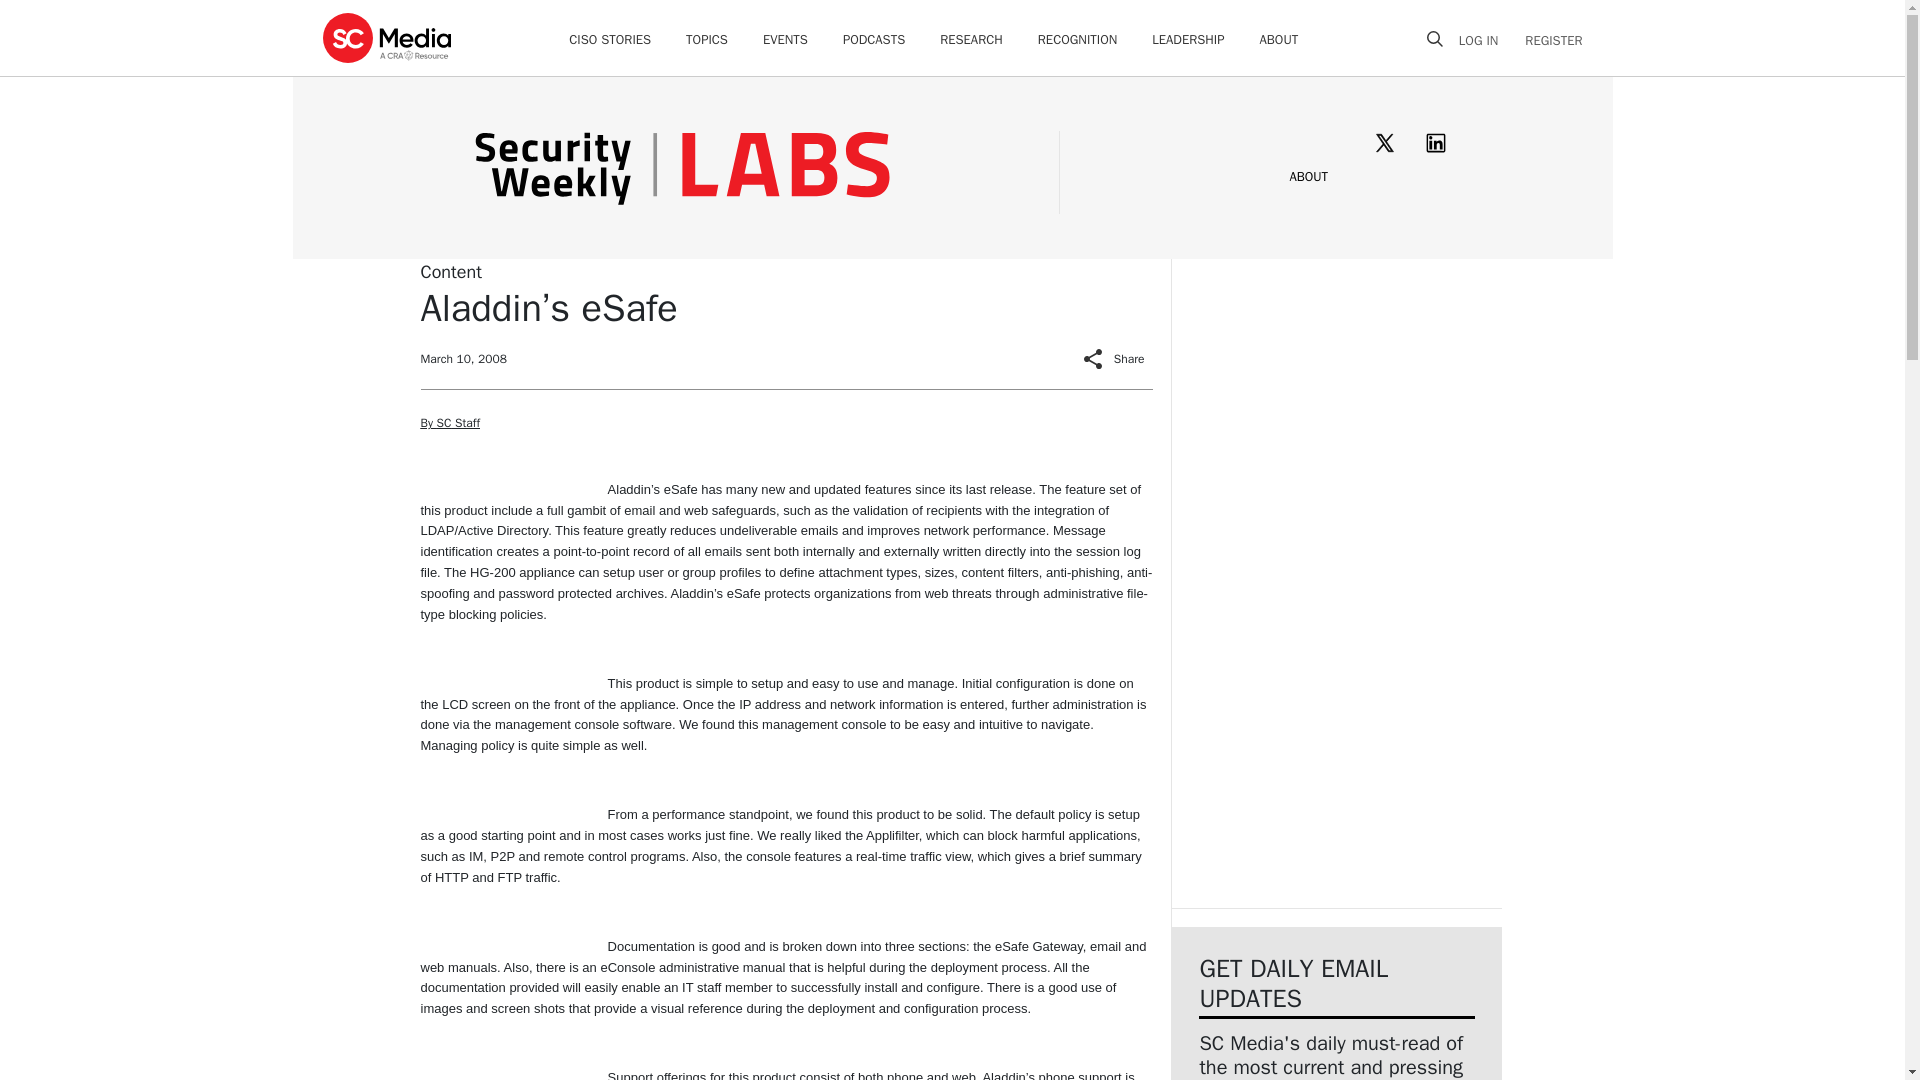  Describe the element at coordinates (1078, 40) in the screenshot. I see `RECOGNITION` at that location.